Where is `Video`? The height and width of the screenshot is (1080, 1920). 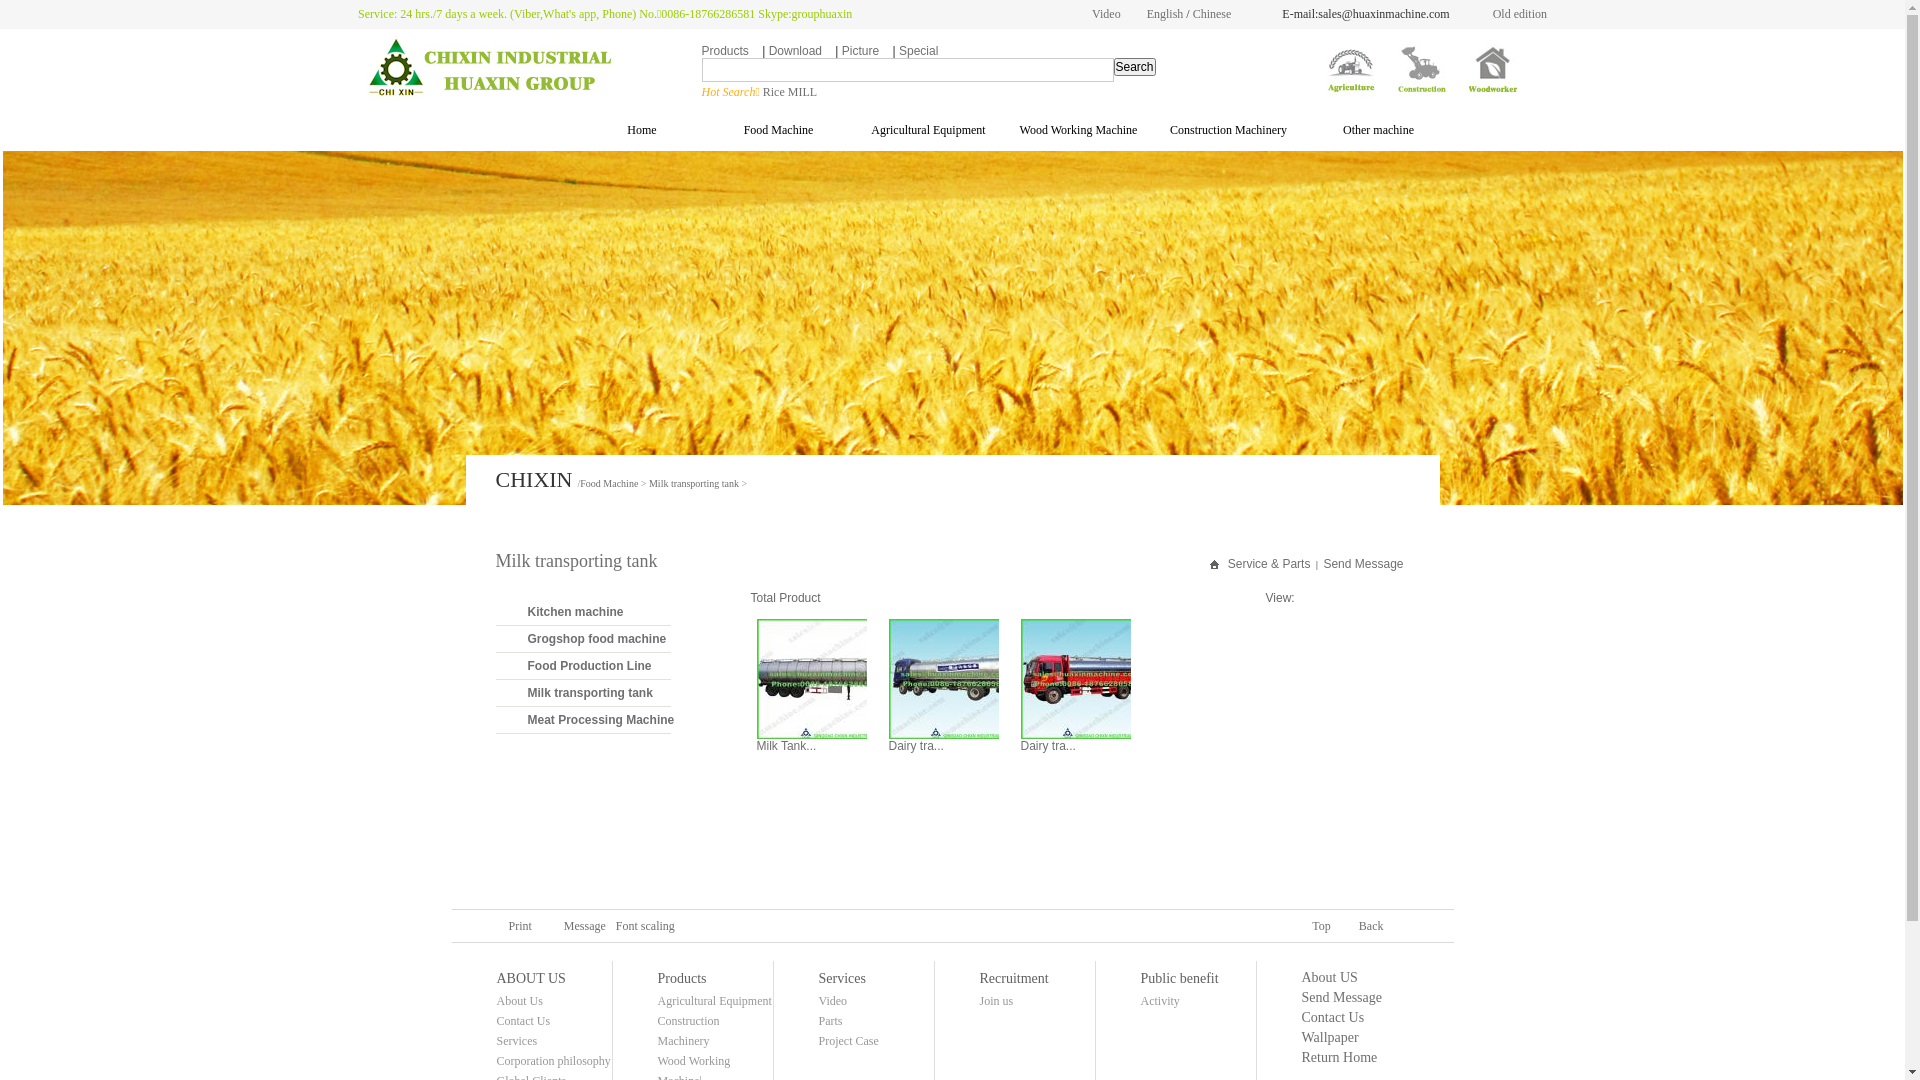
Video is located at coordinates (832, 1001).